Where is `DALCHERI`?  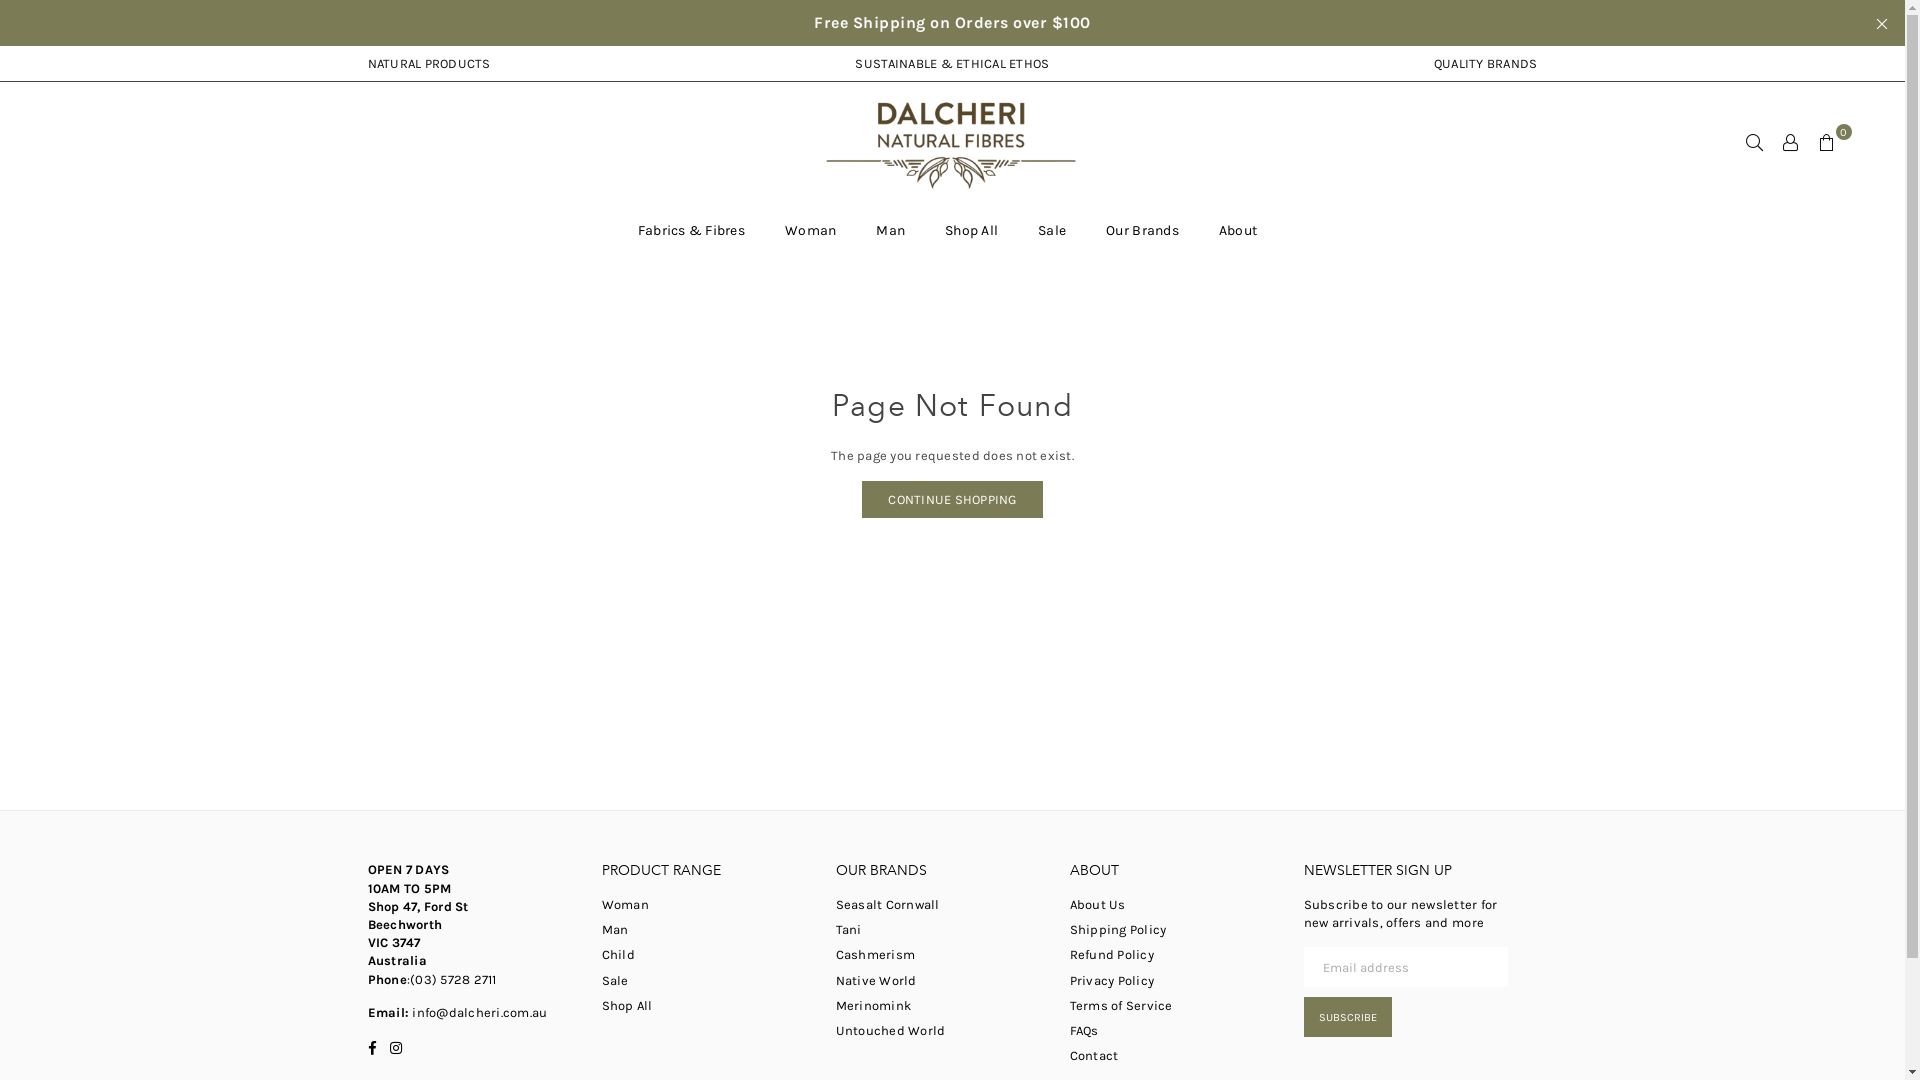 DALCHERI is located at coordinates (953, 142).